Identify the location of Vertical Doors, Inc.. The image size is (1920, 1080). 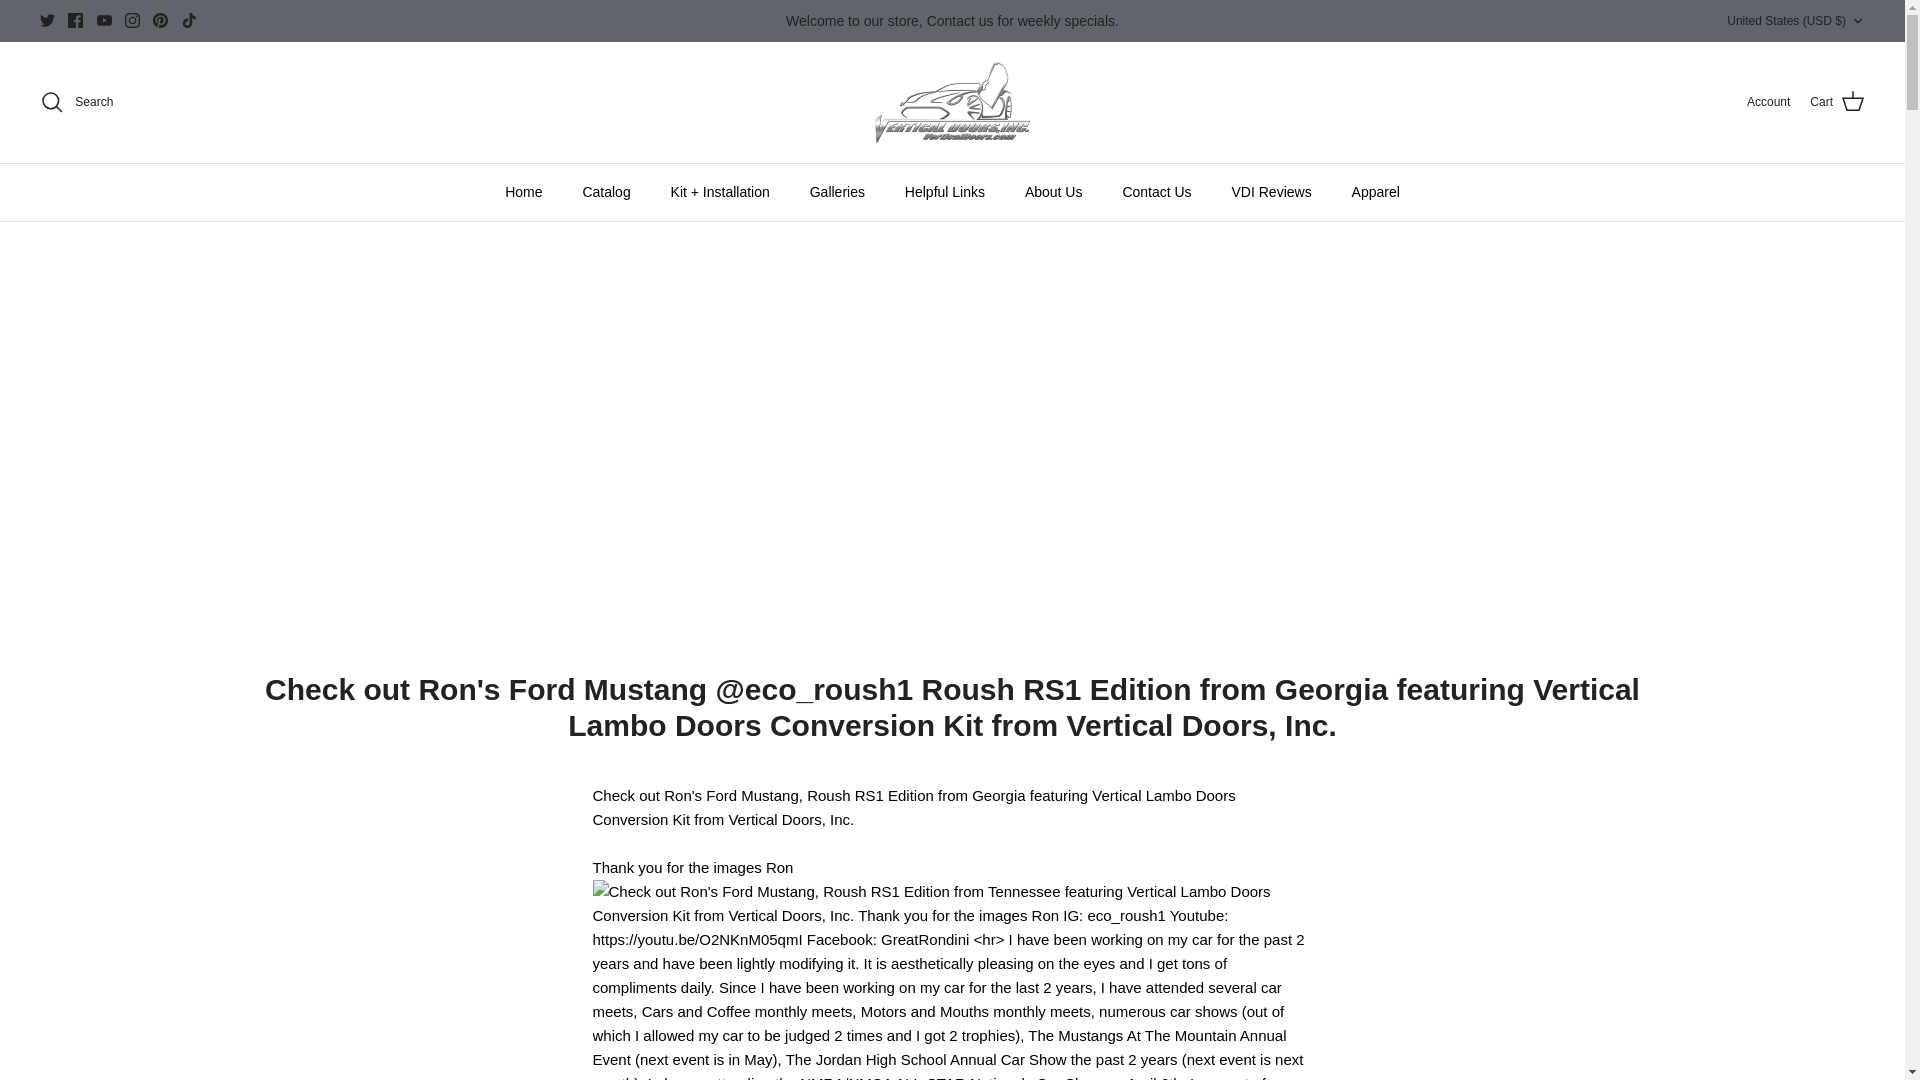
(952, 102).